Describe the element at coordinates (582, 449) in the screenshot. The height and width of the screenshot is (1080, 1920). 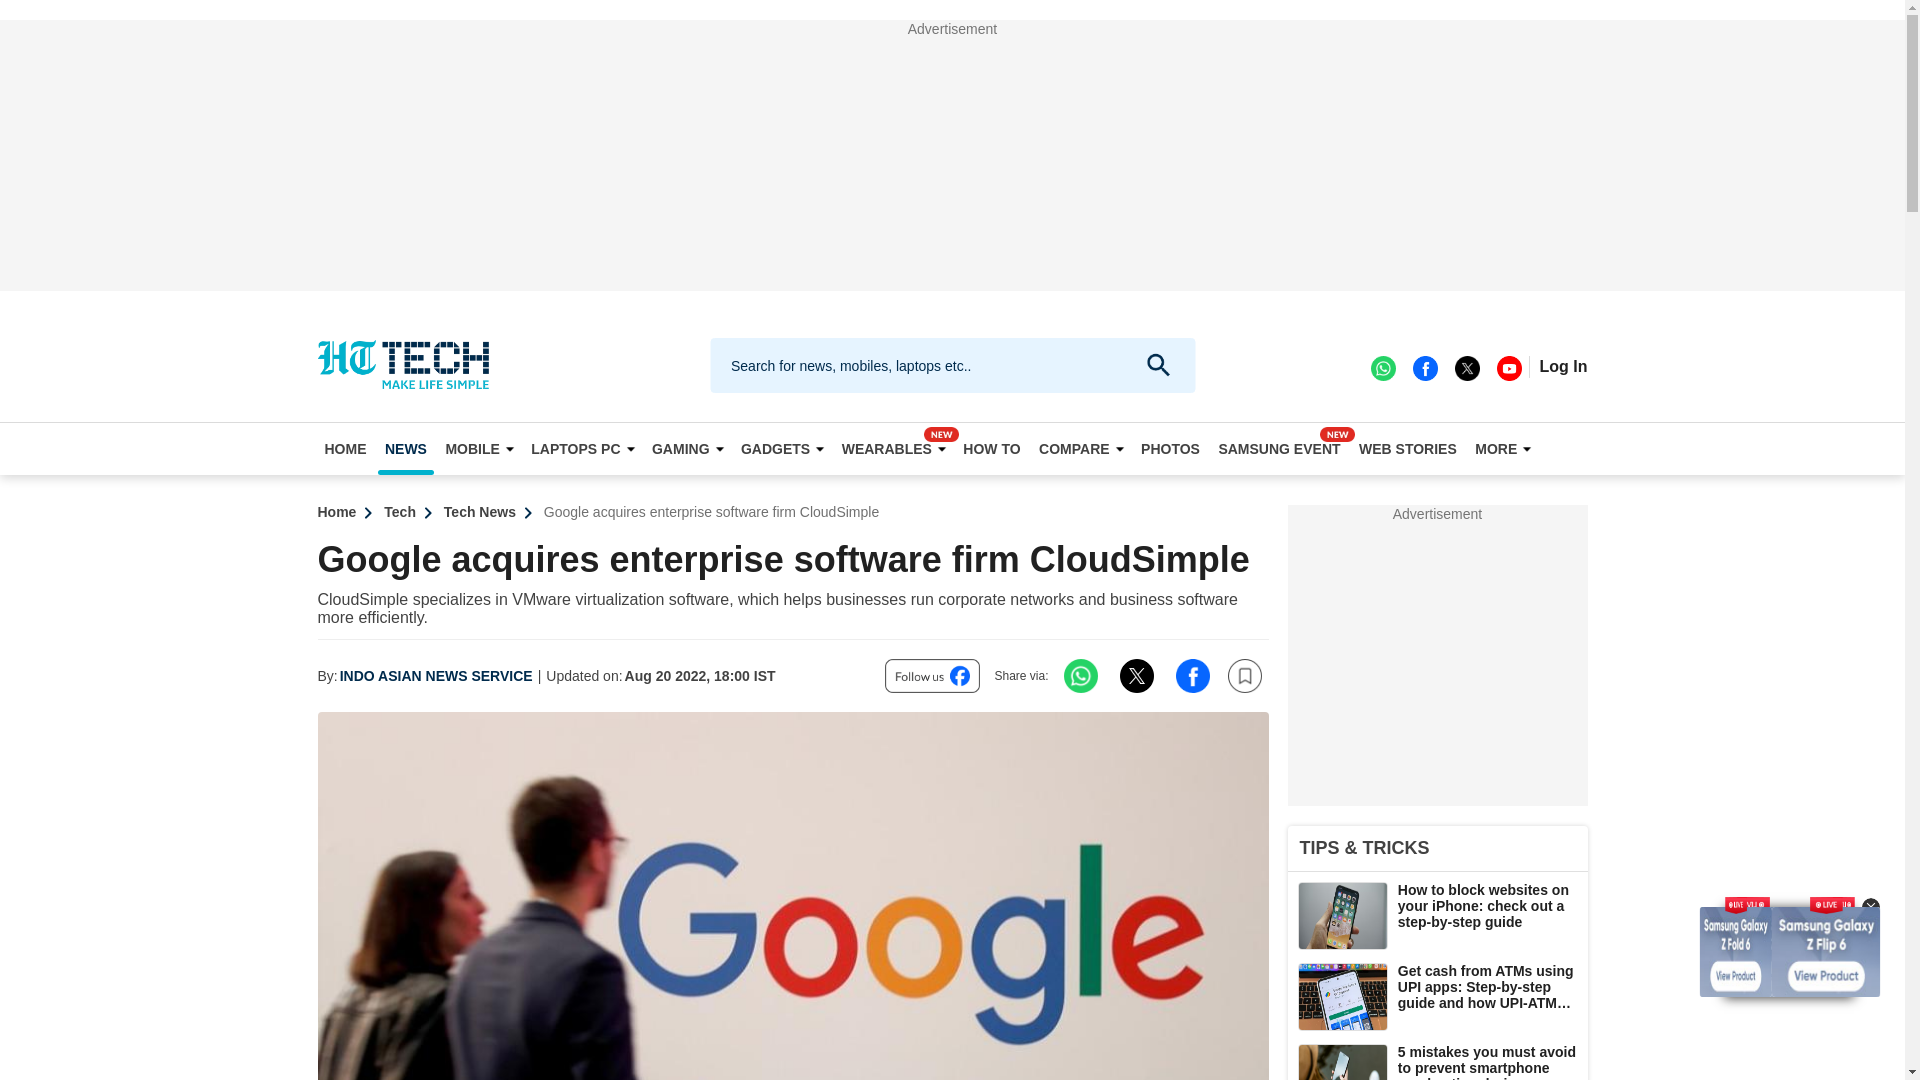
I see `LAPTOPS PC` at that location.